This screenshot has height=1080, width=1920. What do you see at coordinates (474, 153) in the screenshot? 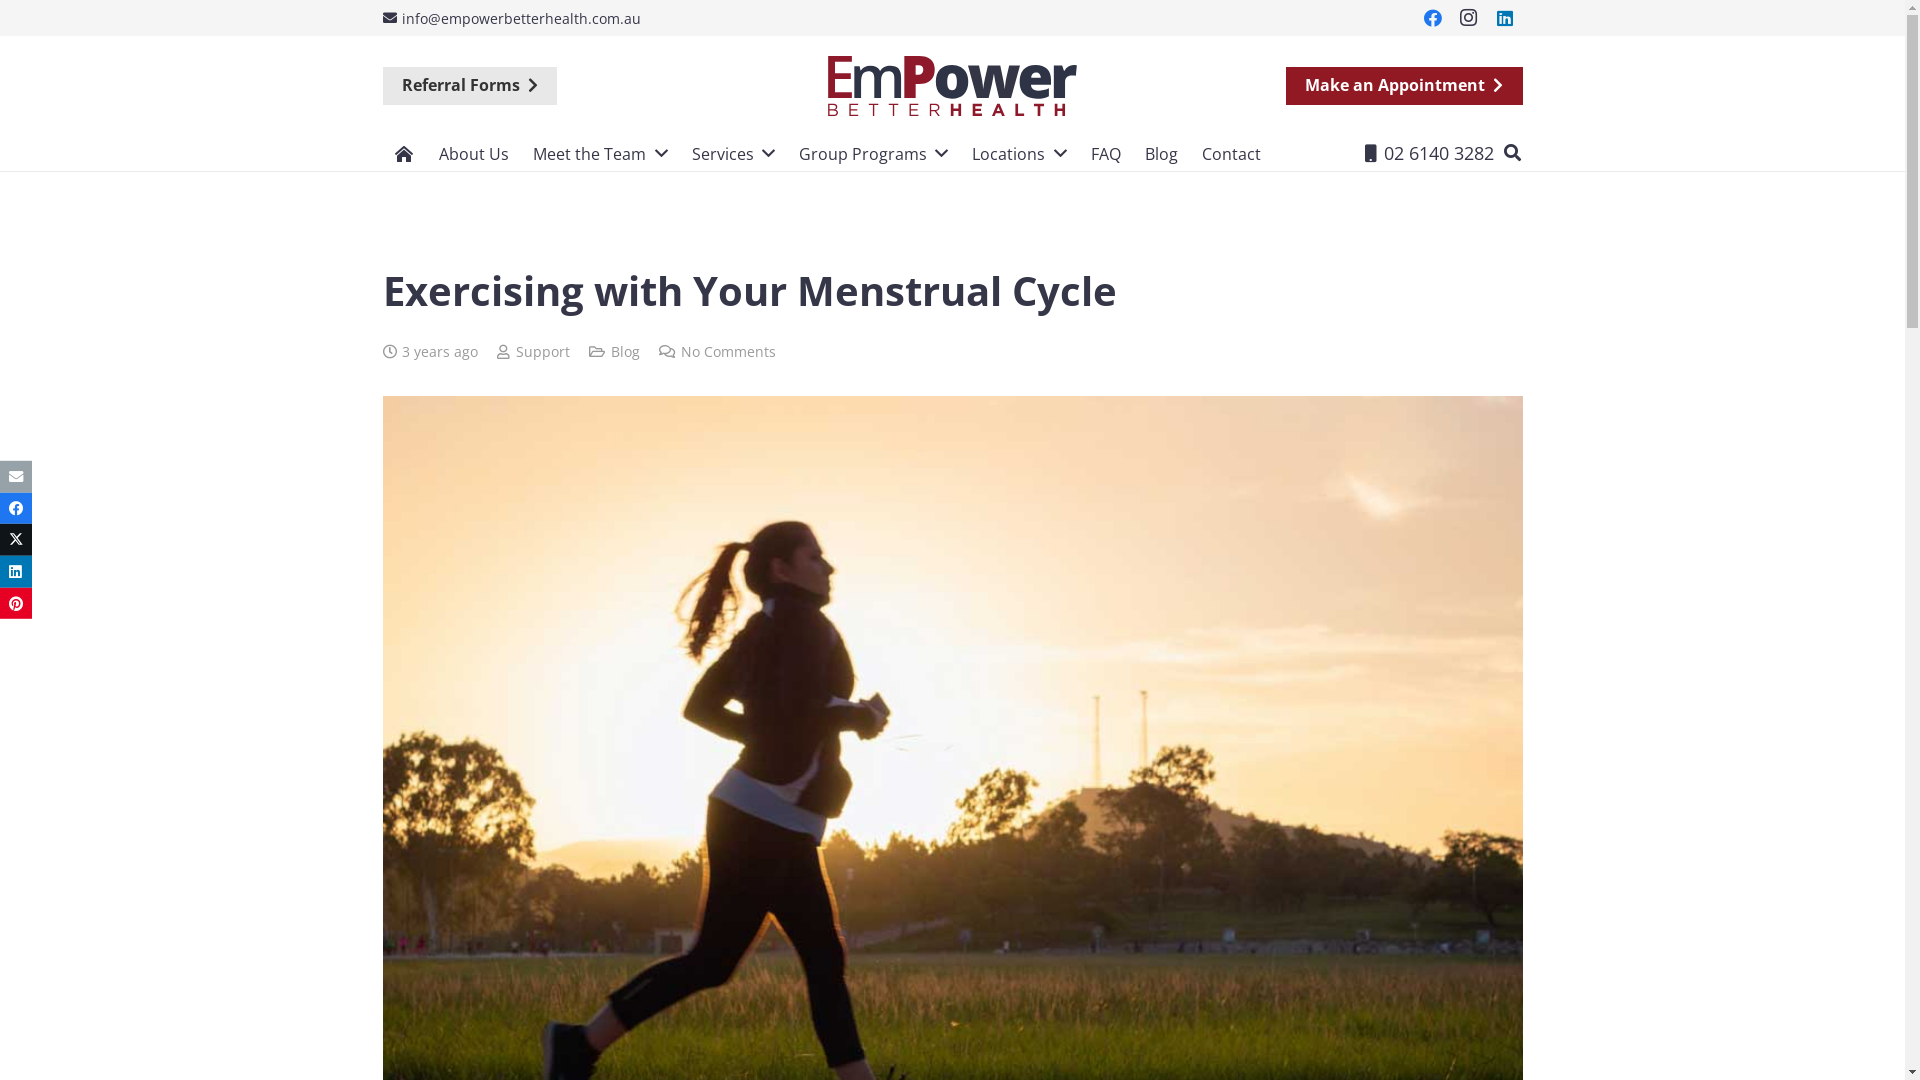
I see `About Us` at bounding box center [474, 153].